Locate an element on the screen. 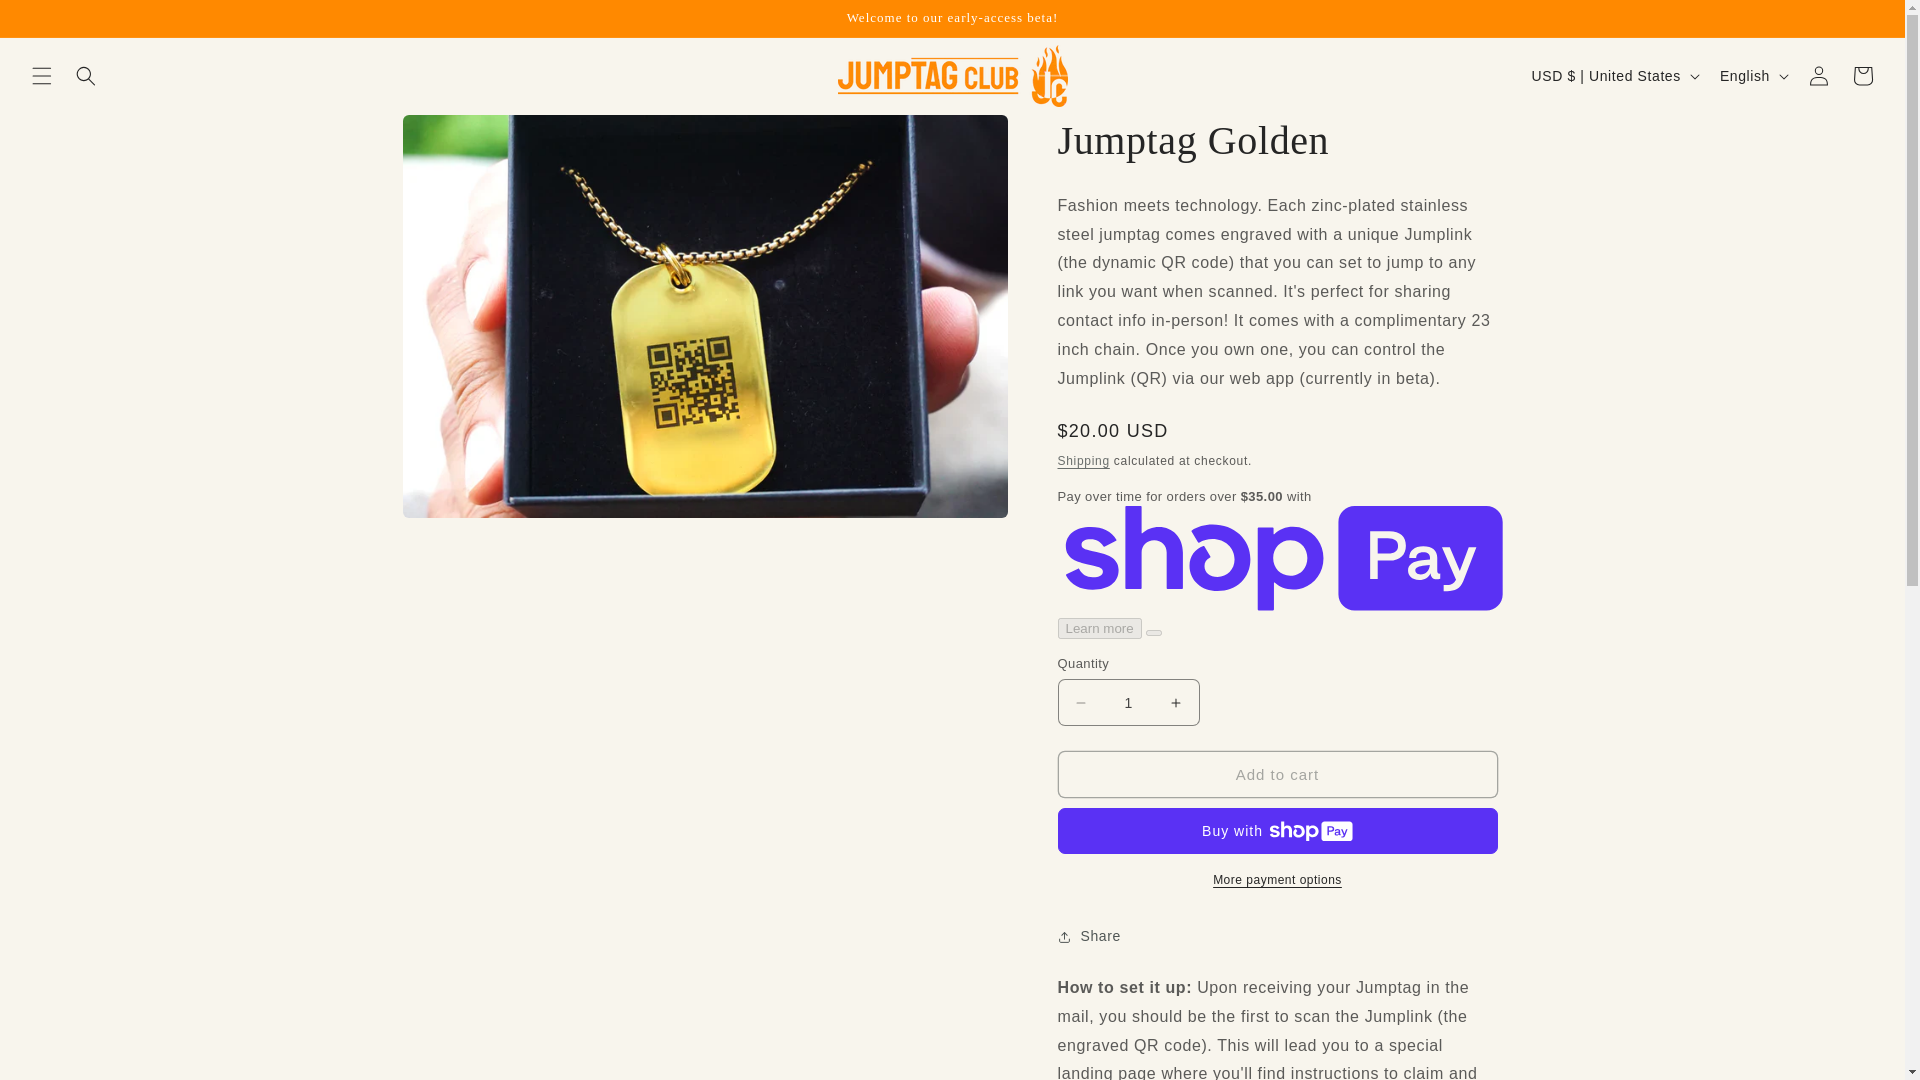 The height and width of the screenshot is (1080, 1920). Cart is located at coordinates (1863, 76).